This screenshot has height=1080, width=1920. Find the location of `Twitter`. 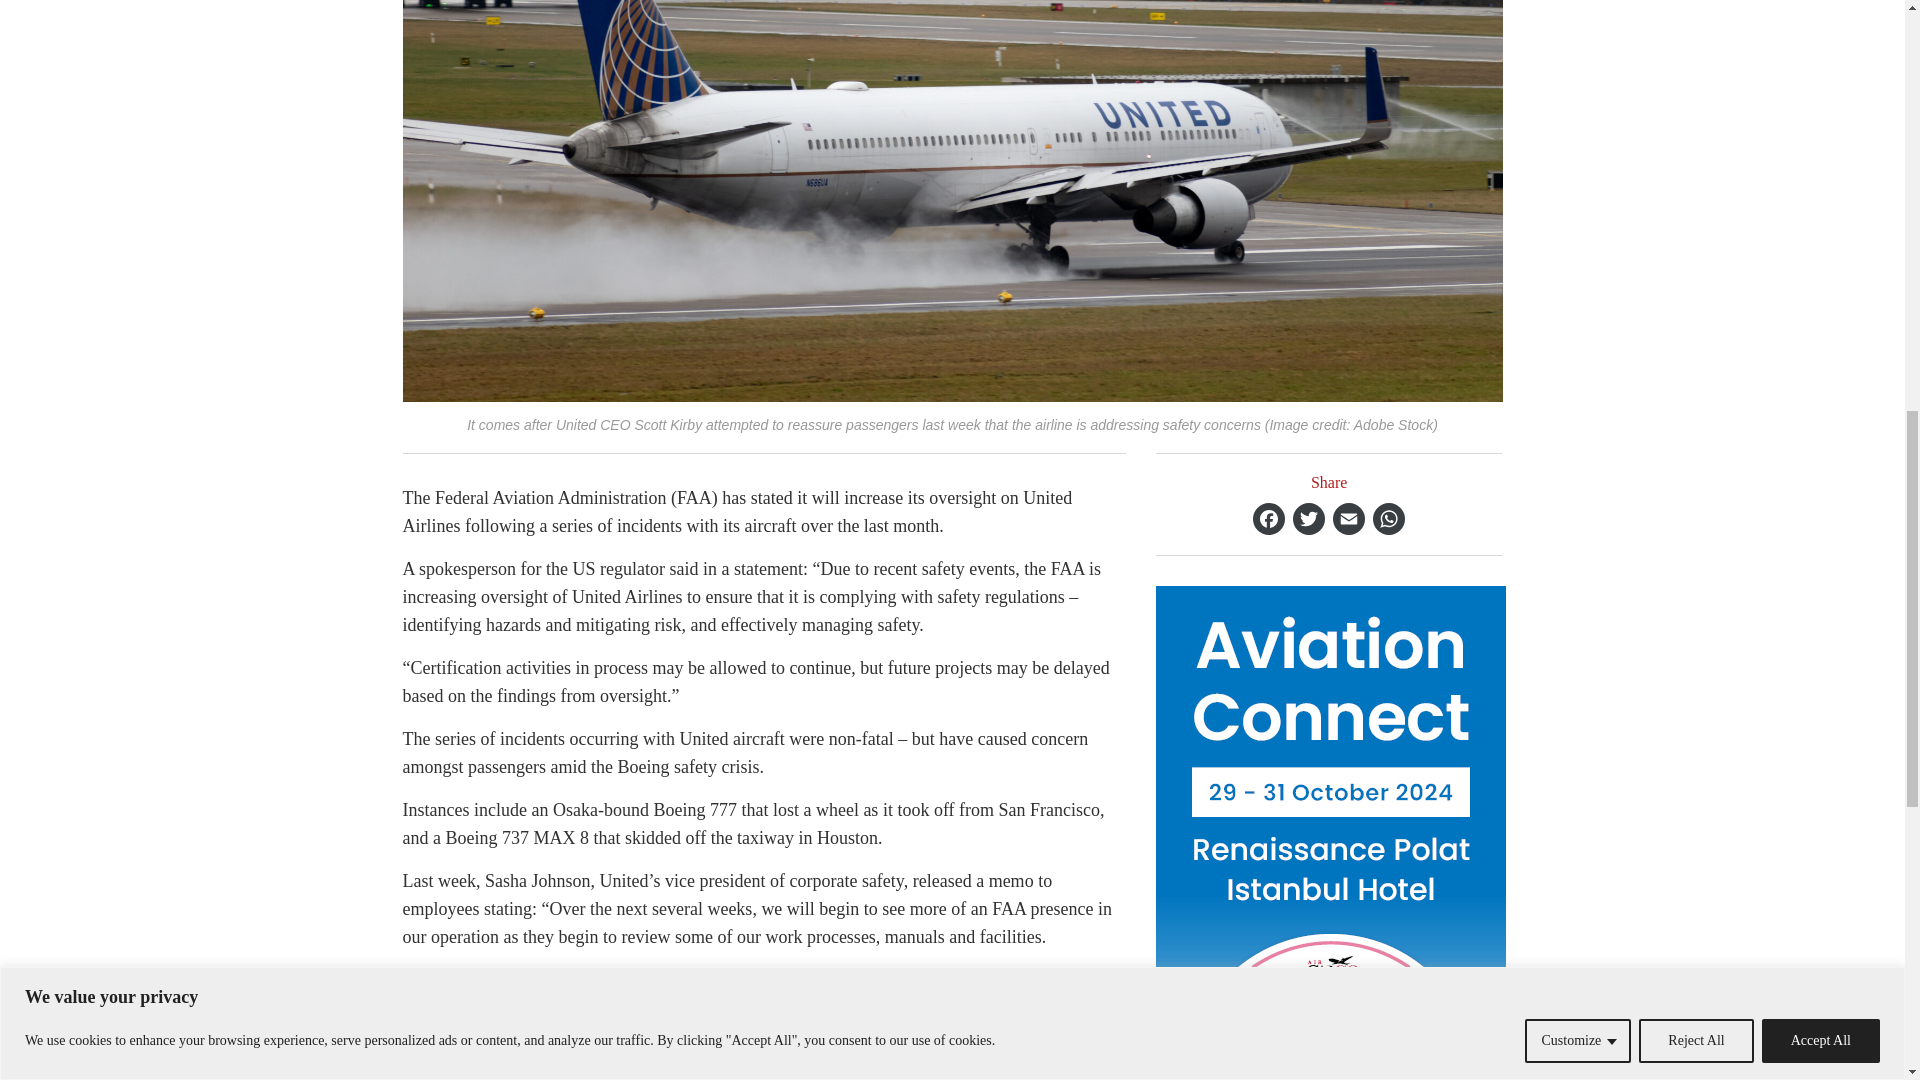

Twitter is located at coordinates (1308, 518).